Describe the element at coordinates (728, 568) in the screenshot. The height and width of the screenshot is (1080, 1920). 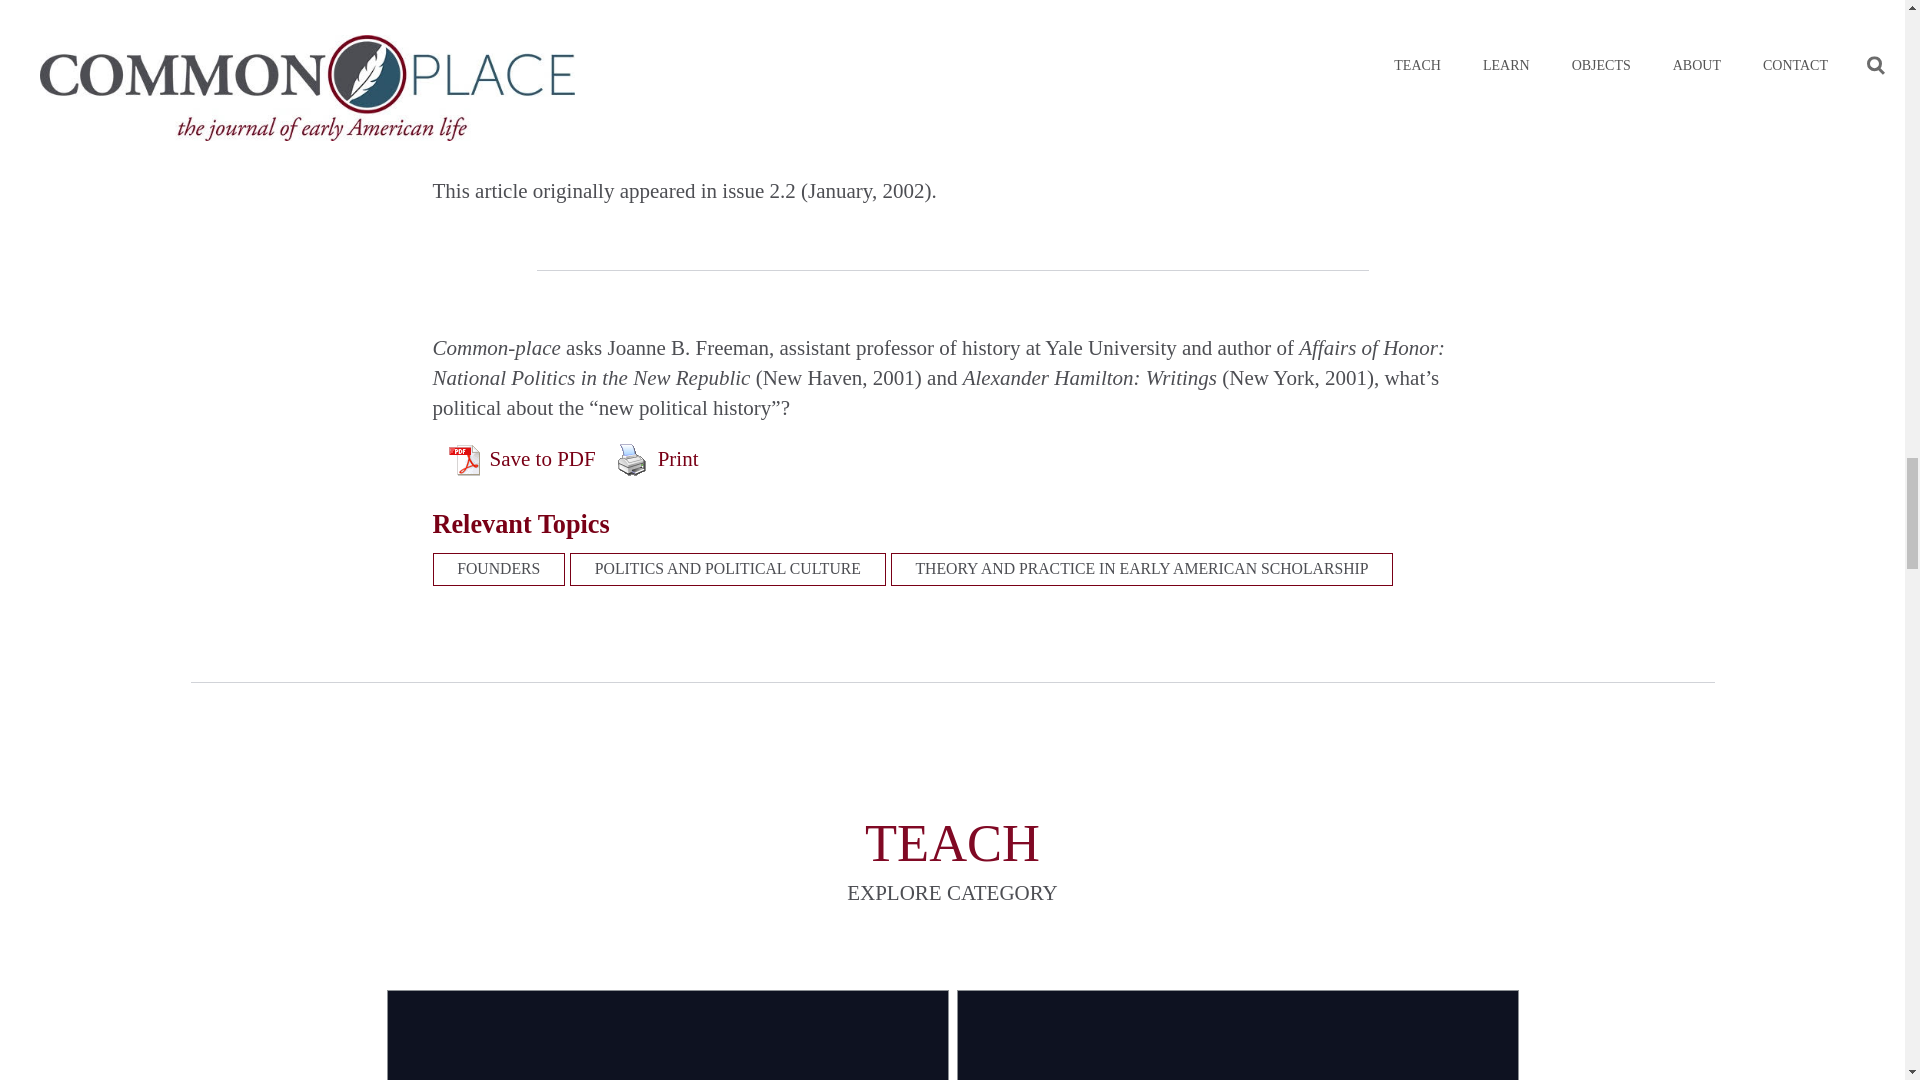
I see `POLITICS AND POLITICAL CULTURE` at that location.